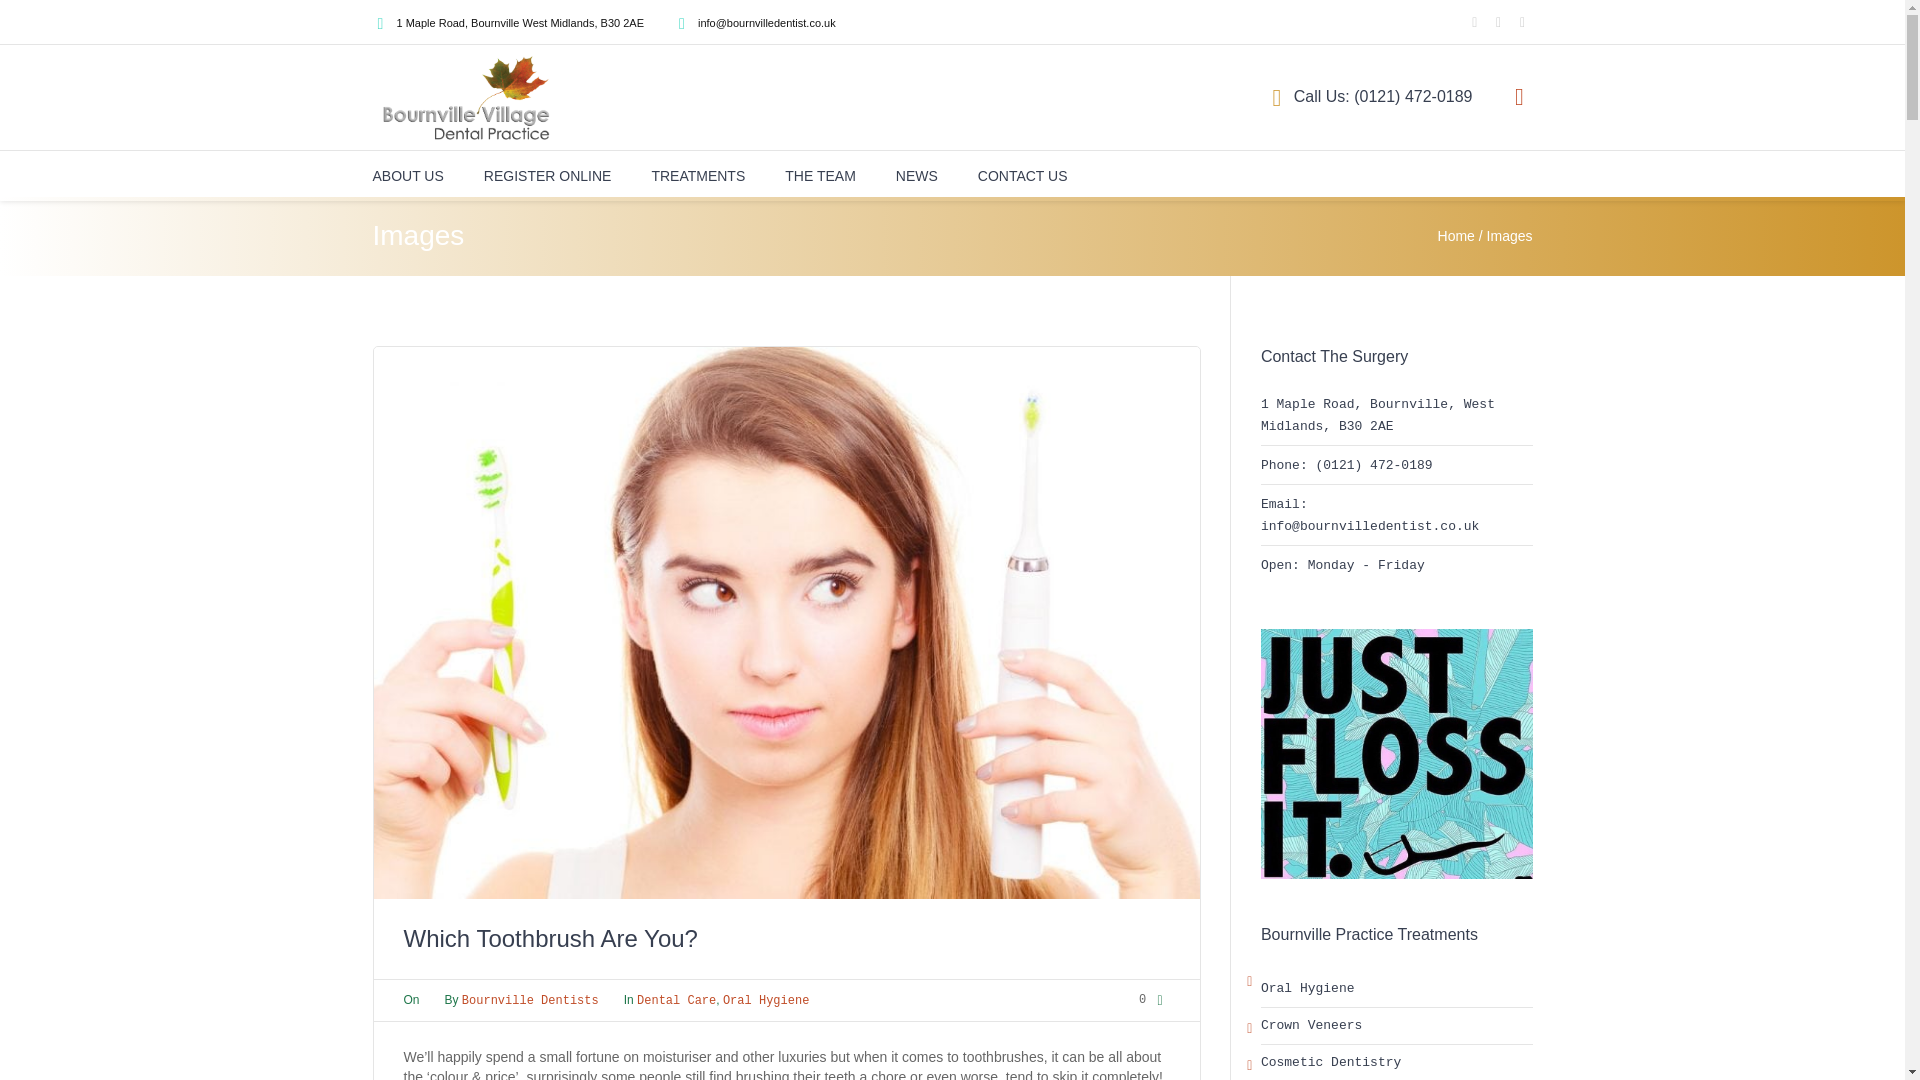  Describe the element at coordinates (1154, 1000) in the screenshot. I see `0` at that location.